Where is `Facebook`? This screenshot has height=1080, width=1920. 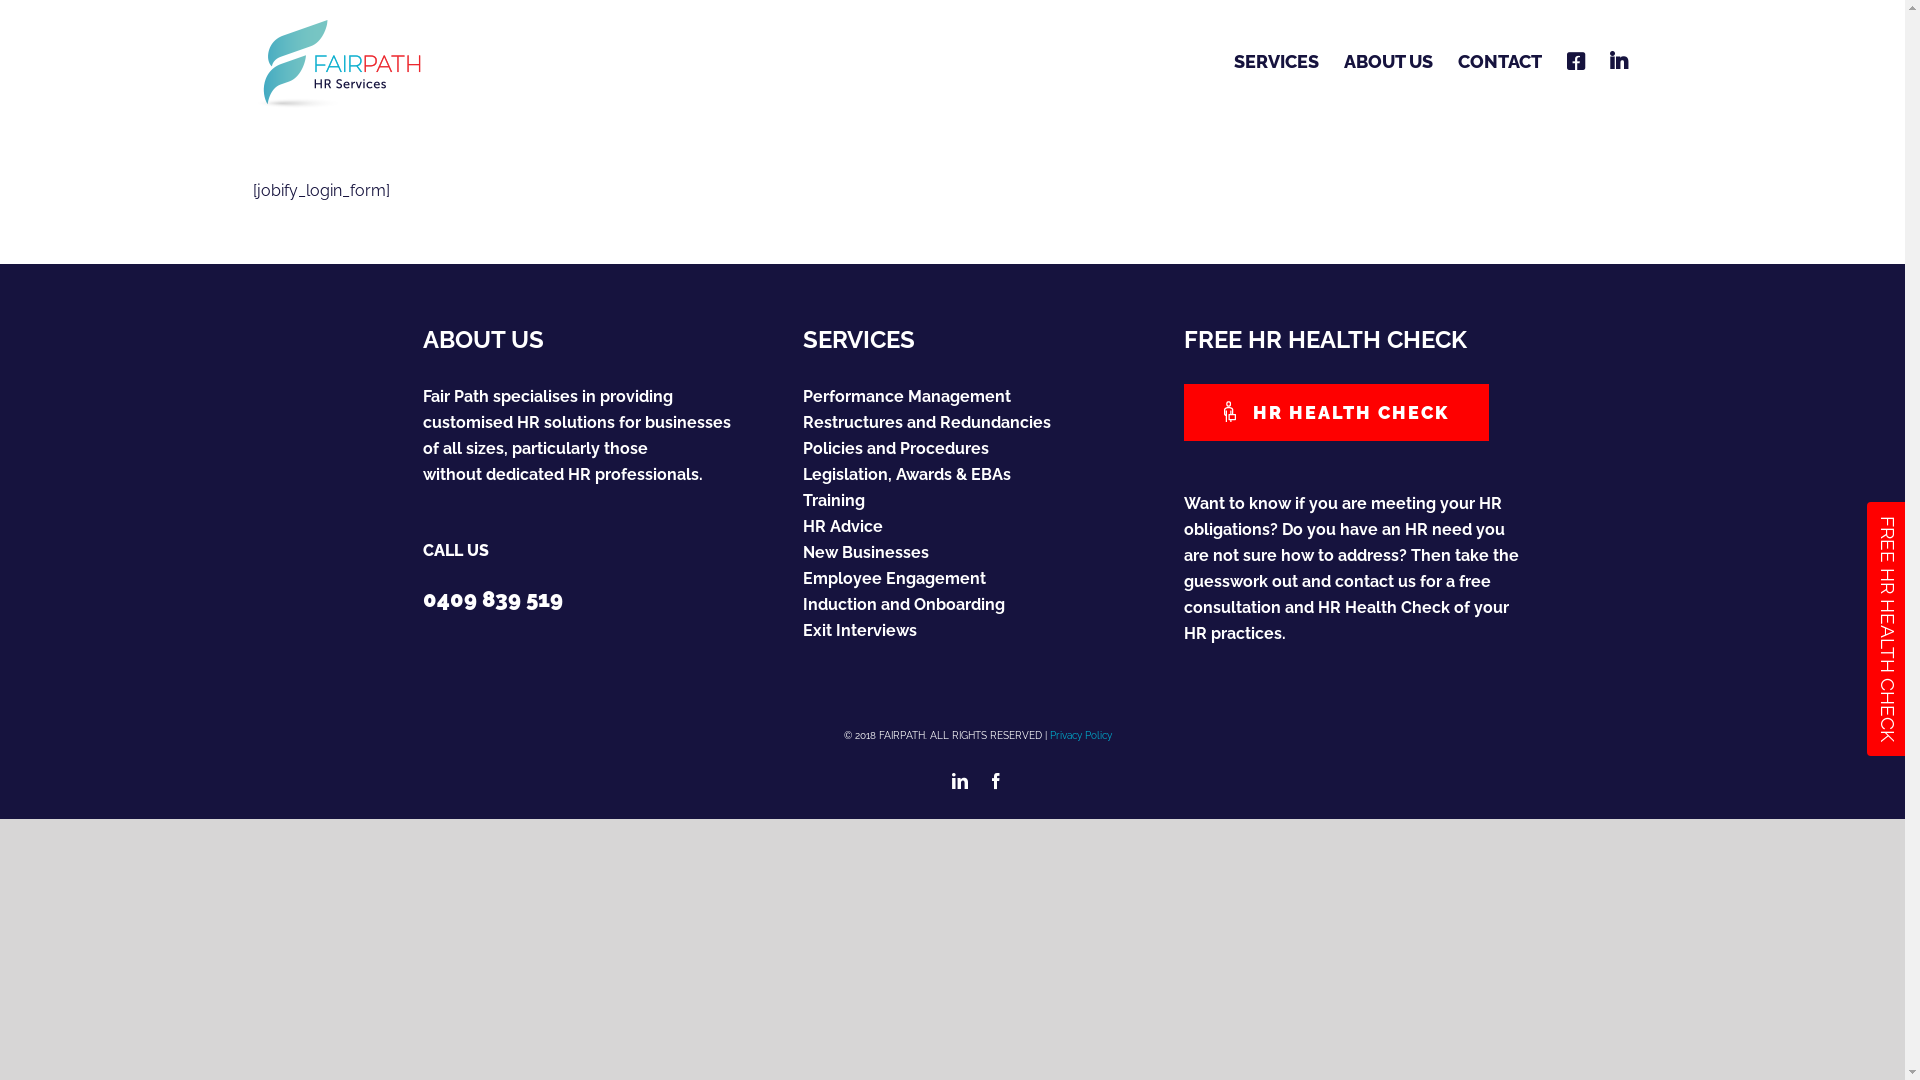
Facebook is located at coordinates (996, 781).